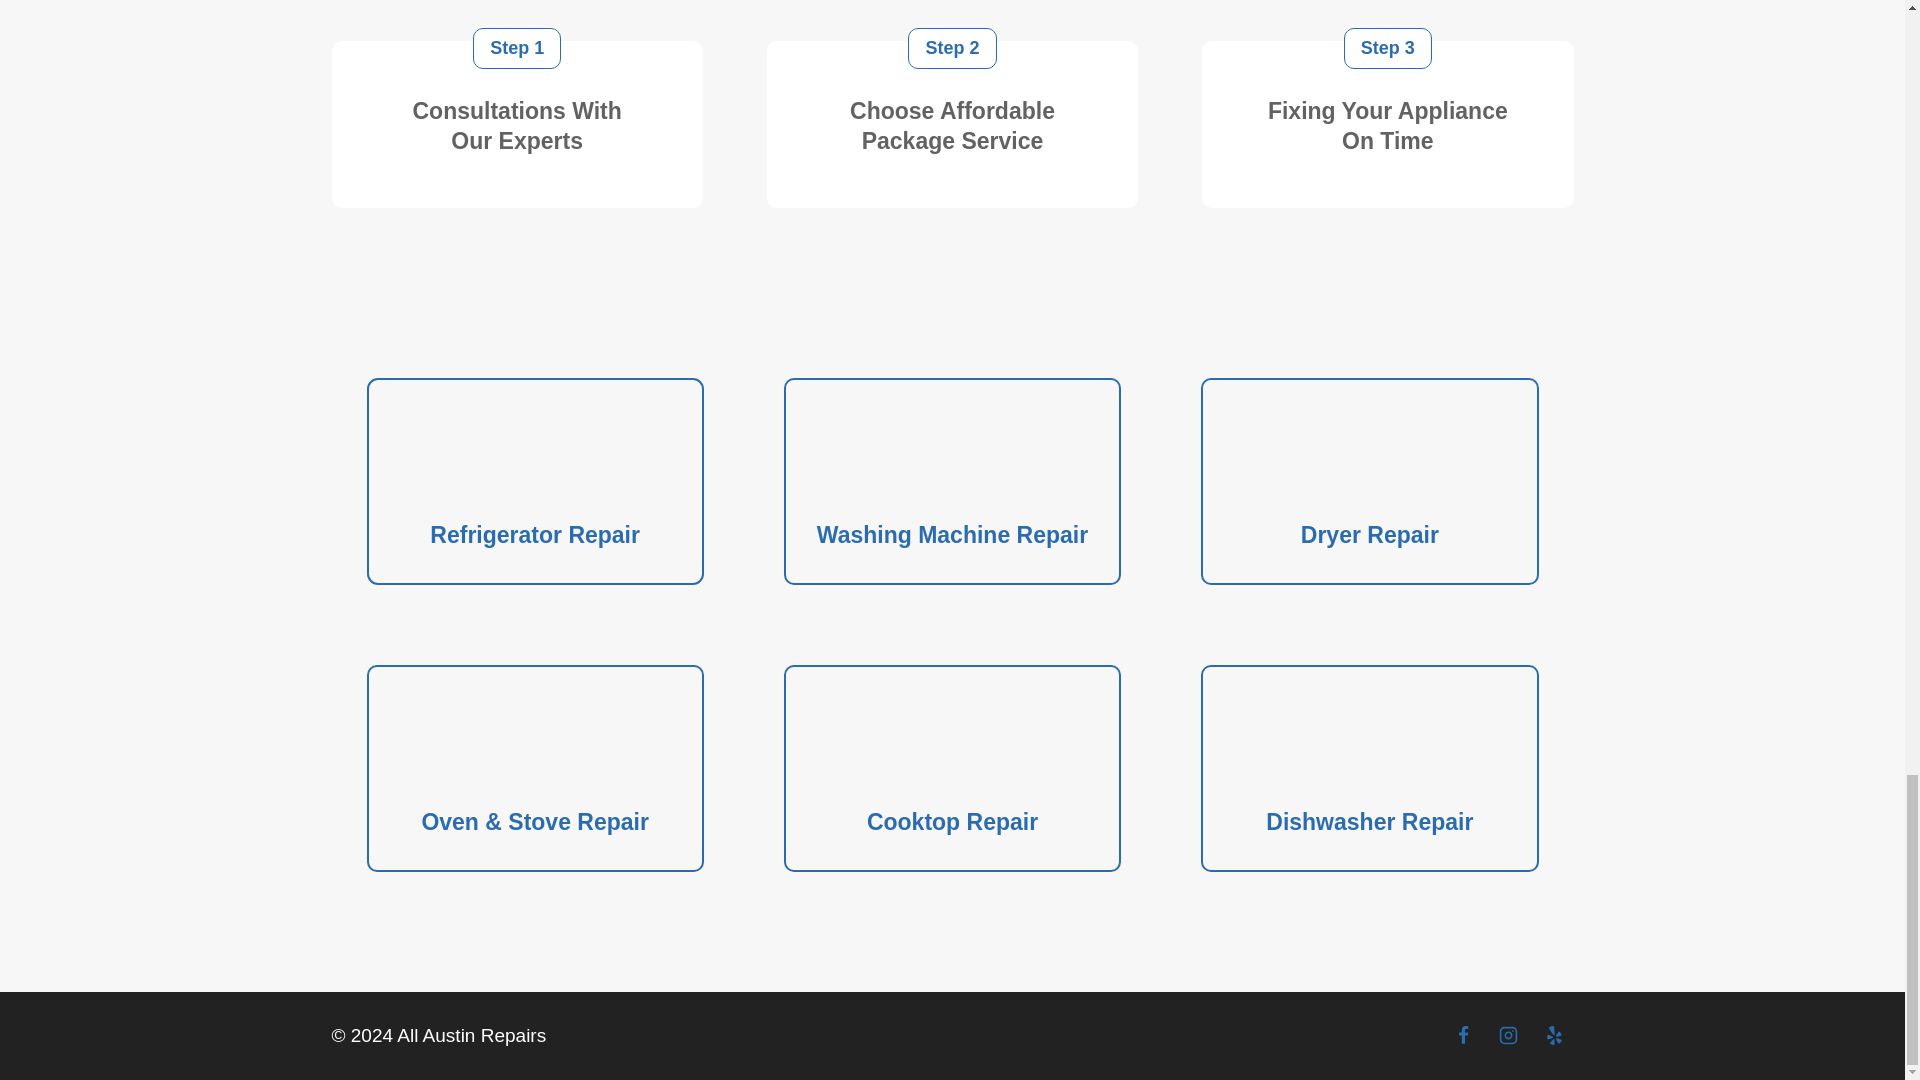 The height and width of the screenshot is (1080, 1920). What do you see at coordinates (534, 452) in the screenshot?
I see `Whirlpool Refrigerator Repair in Cedar Park 3` at bounding box center [534, 452].